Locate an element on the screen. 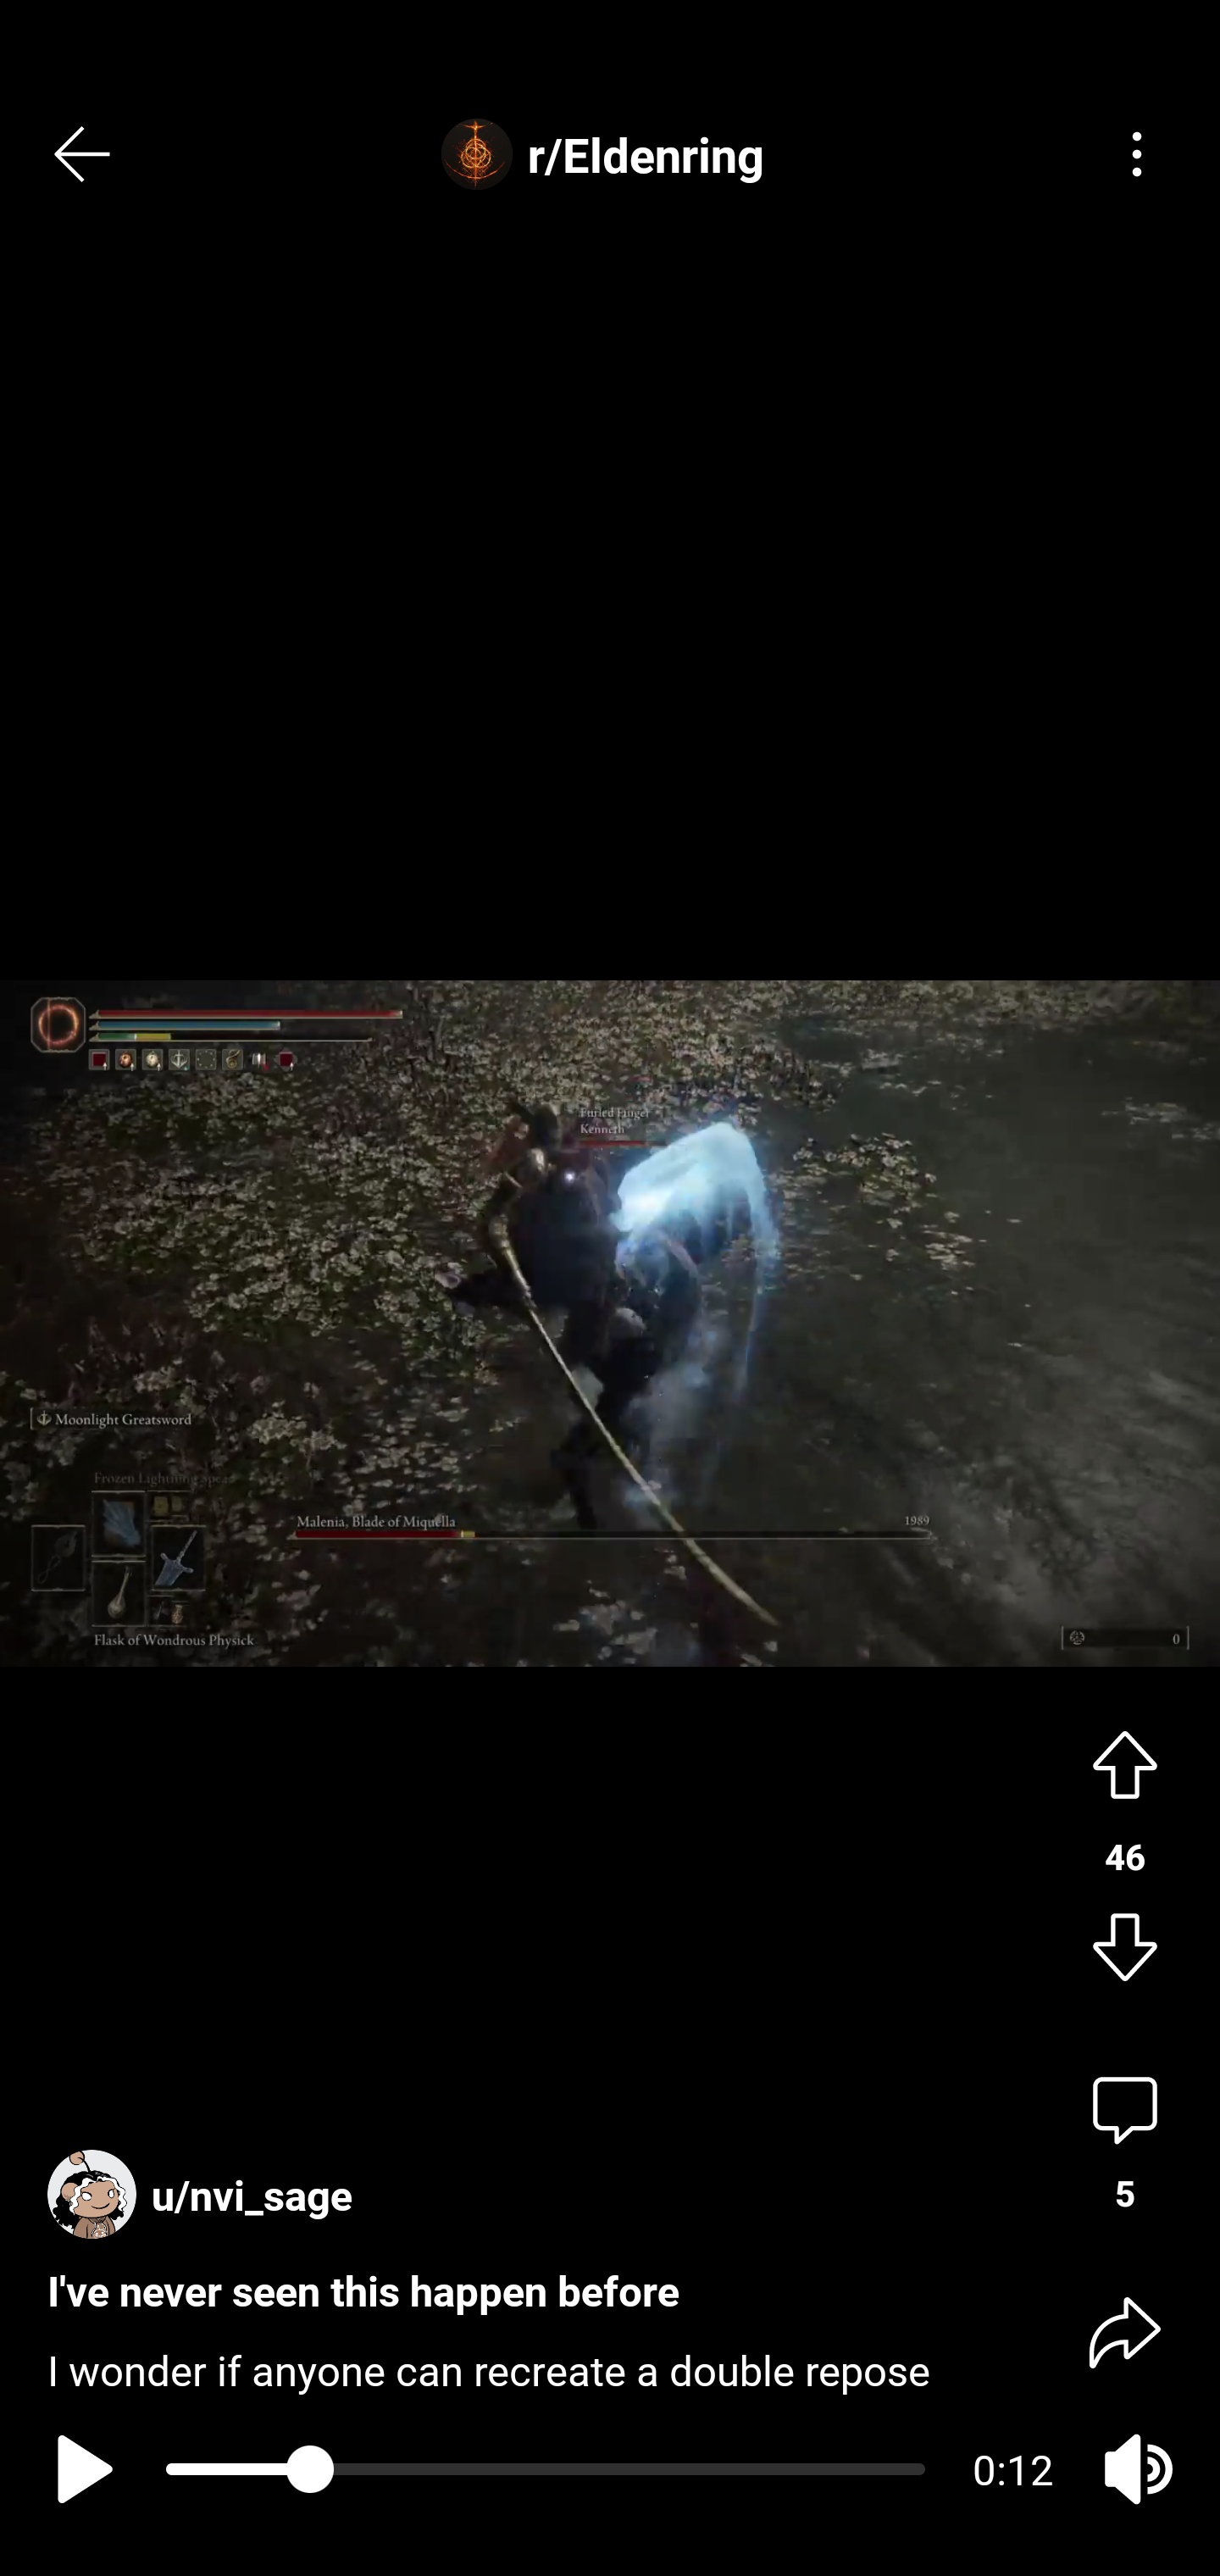  Play is located at coordinates (77, 2469).